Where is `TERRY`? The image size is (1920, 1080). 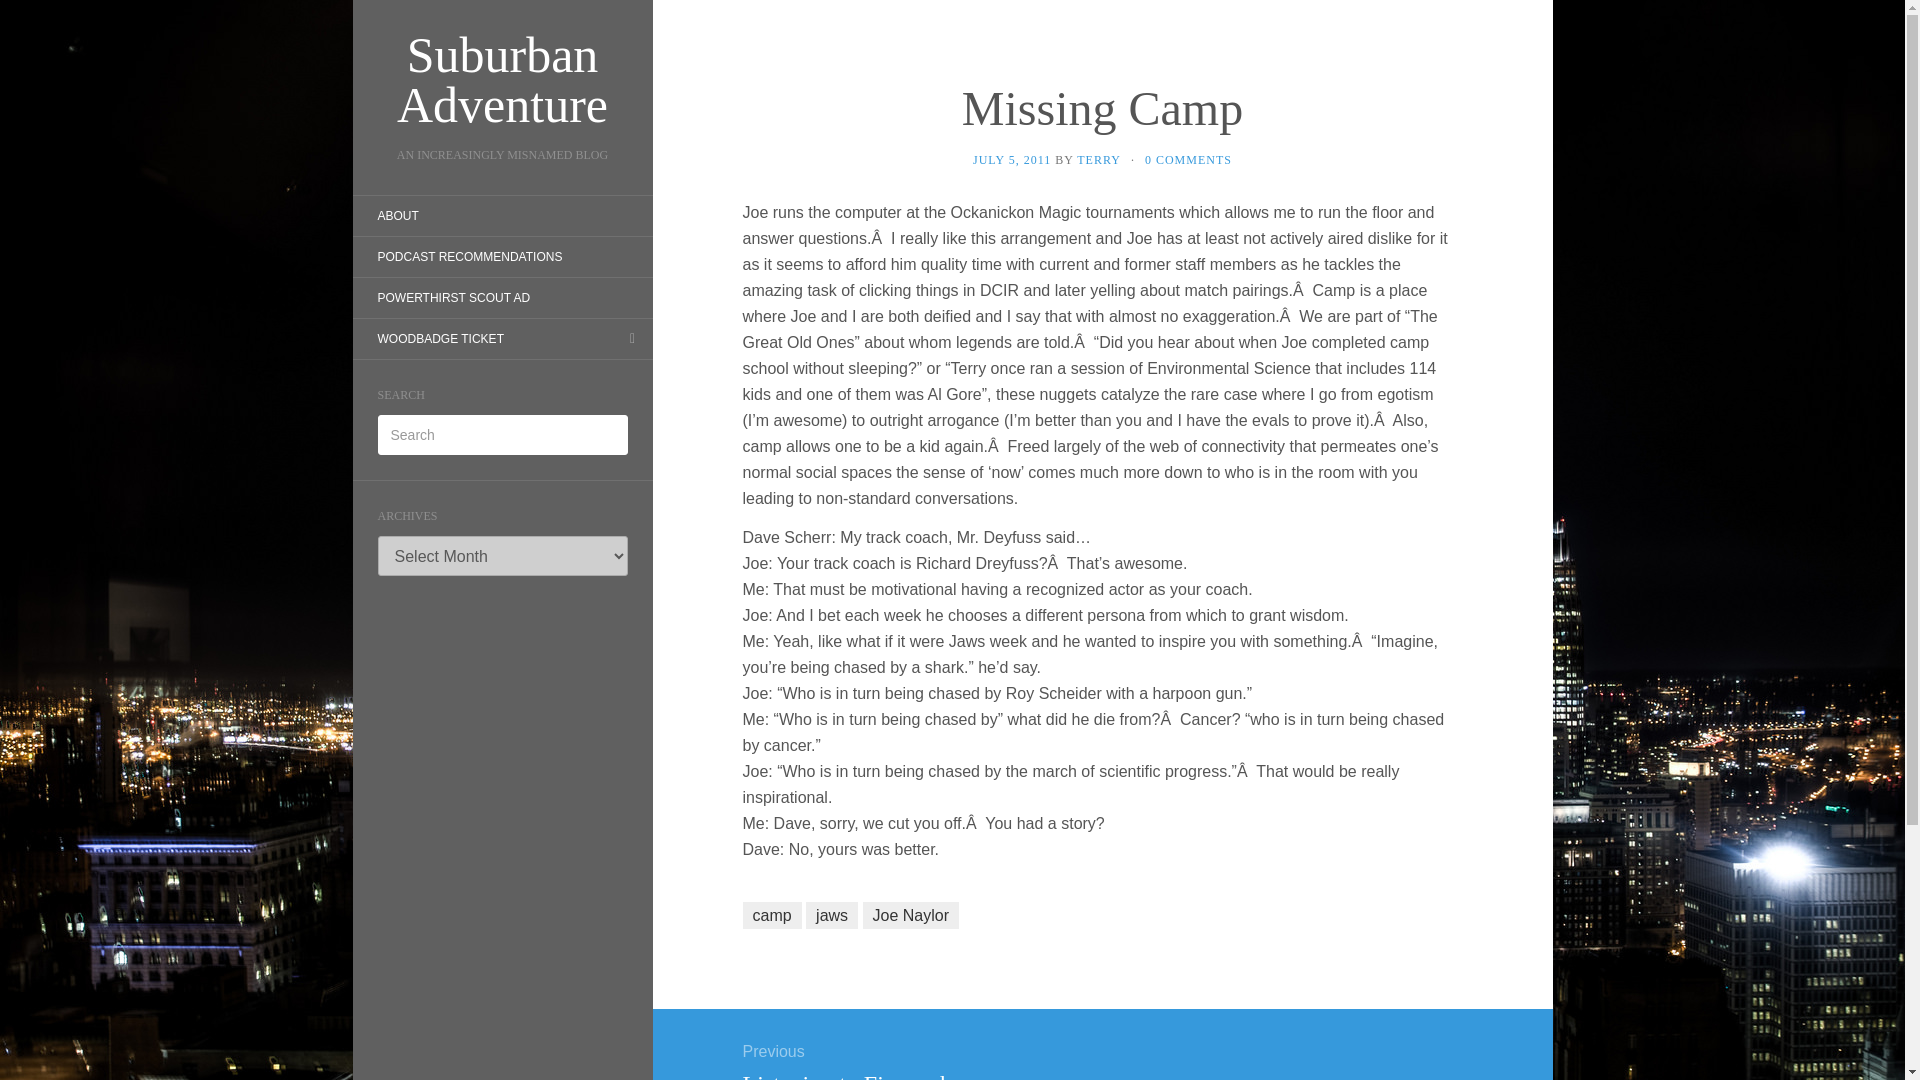 TERRY is located at coordinates (1099, 160).